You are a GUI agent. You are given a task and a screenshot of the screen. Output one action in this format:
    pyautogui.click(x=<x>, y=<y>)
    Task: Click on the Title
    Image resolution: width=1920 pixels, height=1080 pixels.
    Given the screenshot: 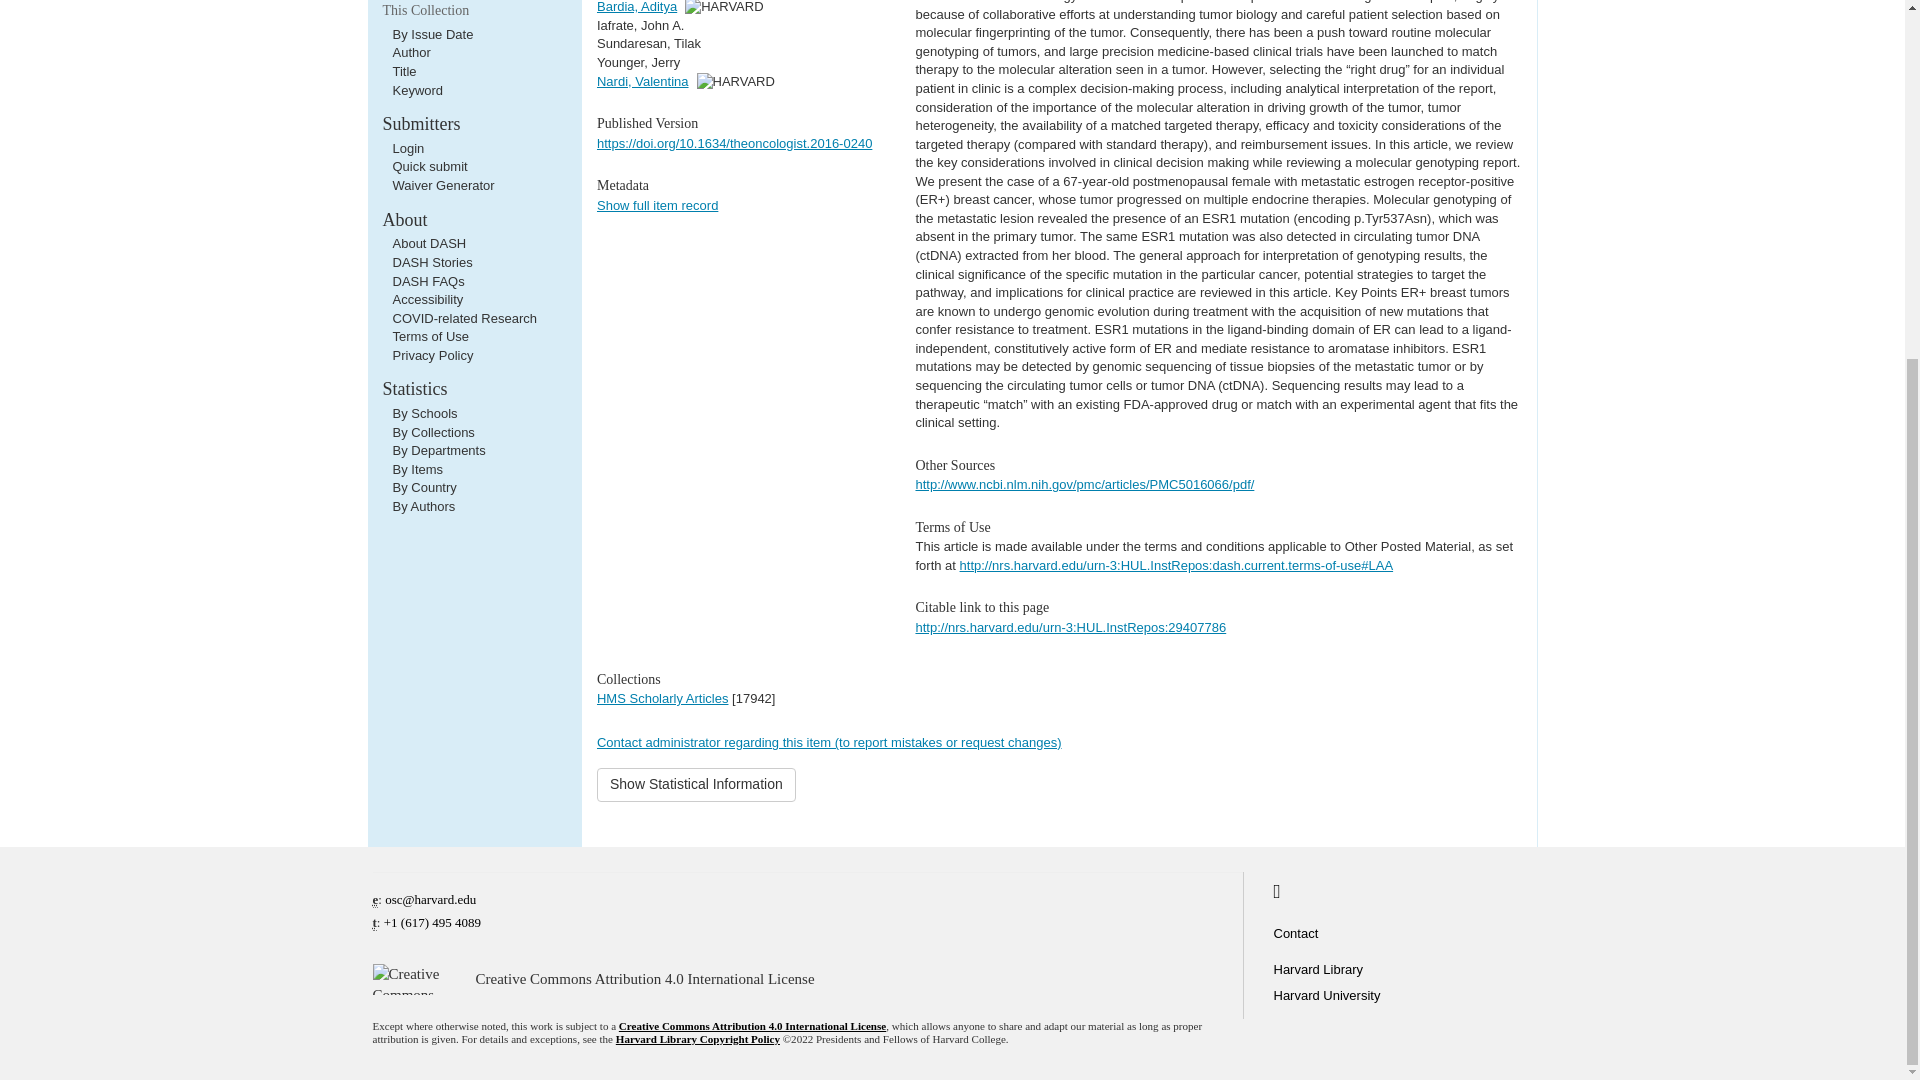 What is the action you would take?
    pyautogui.click(x=404, y=70)
    